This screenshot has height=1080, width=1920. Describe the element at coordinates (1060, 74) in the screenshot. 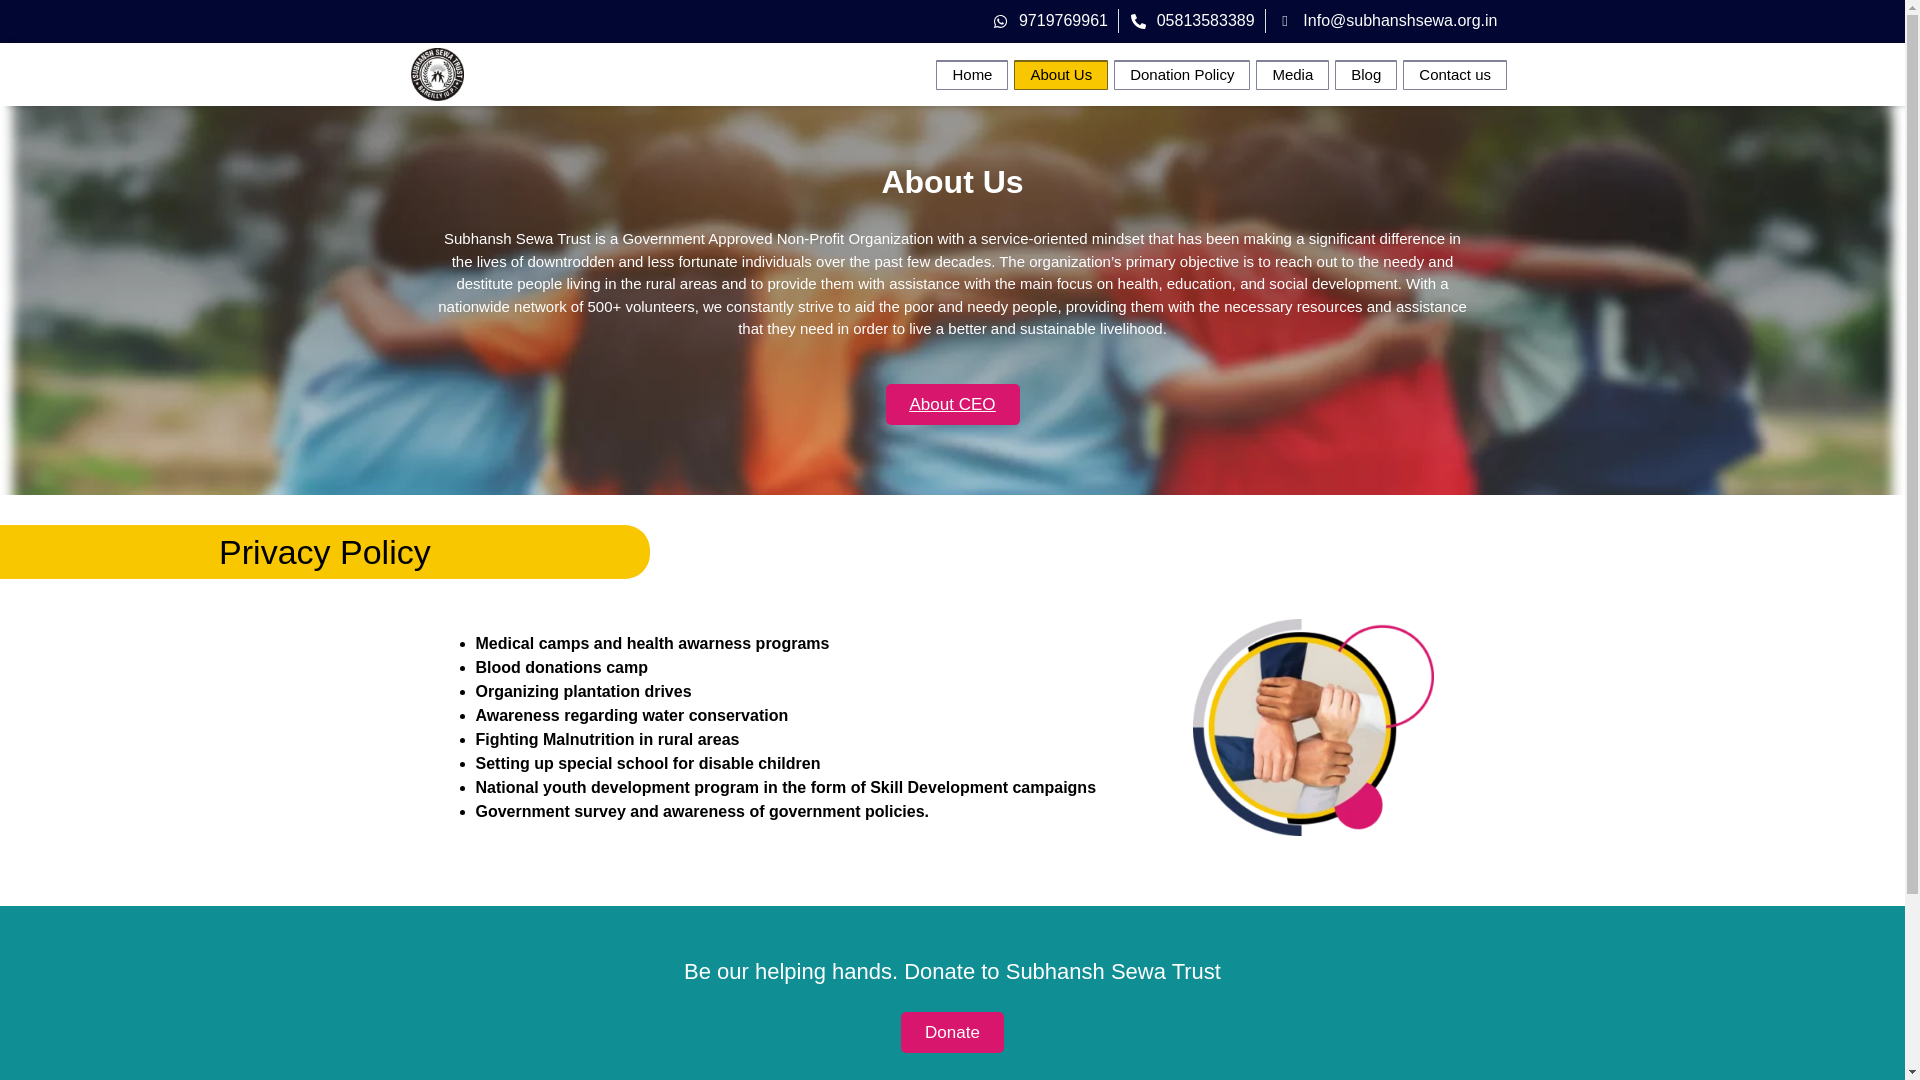

I see `About Us` at that location.